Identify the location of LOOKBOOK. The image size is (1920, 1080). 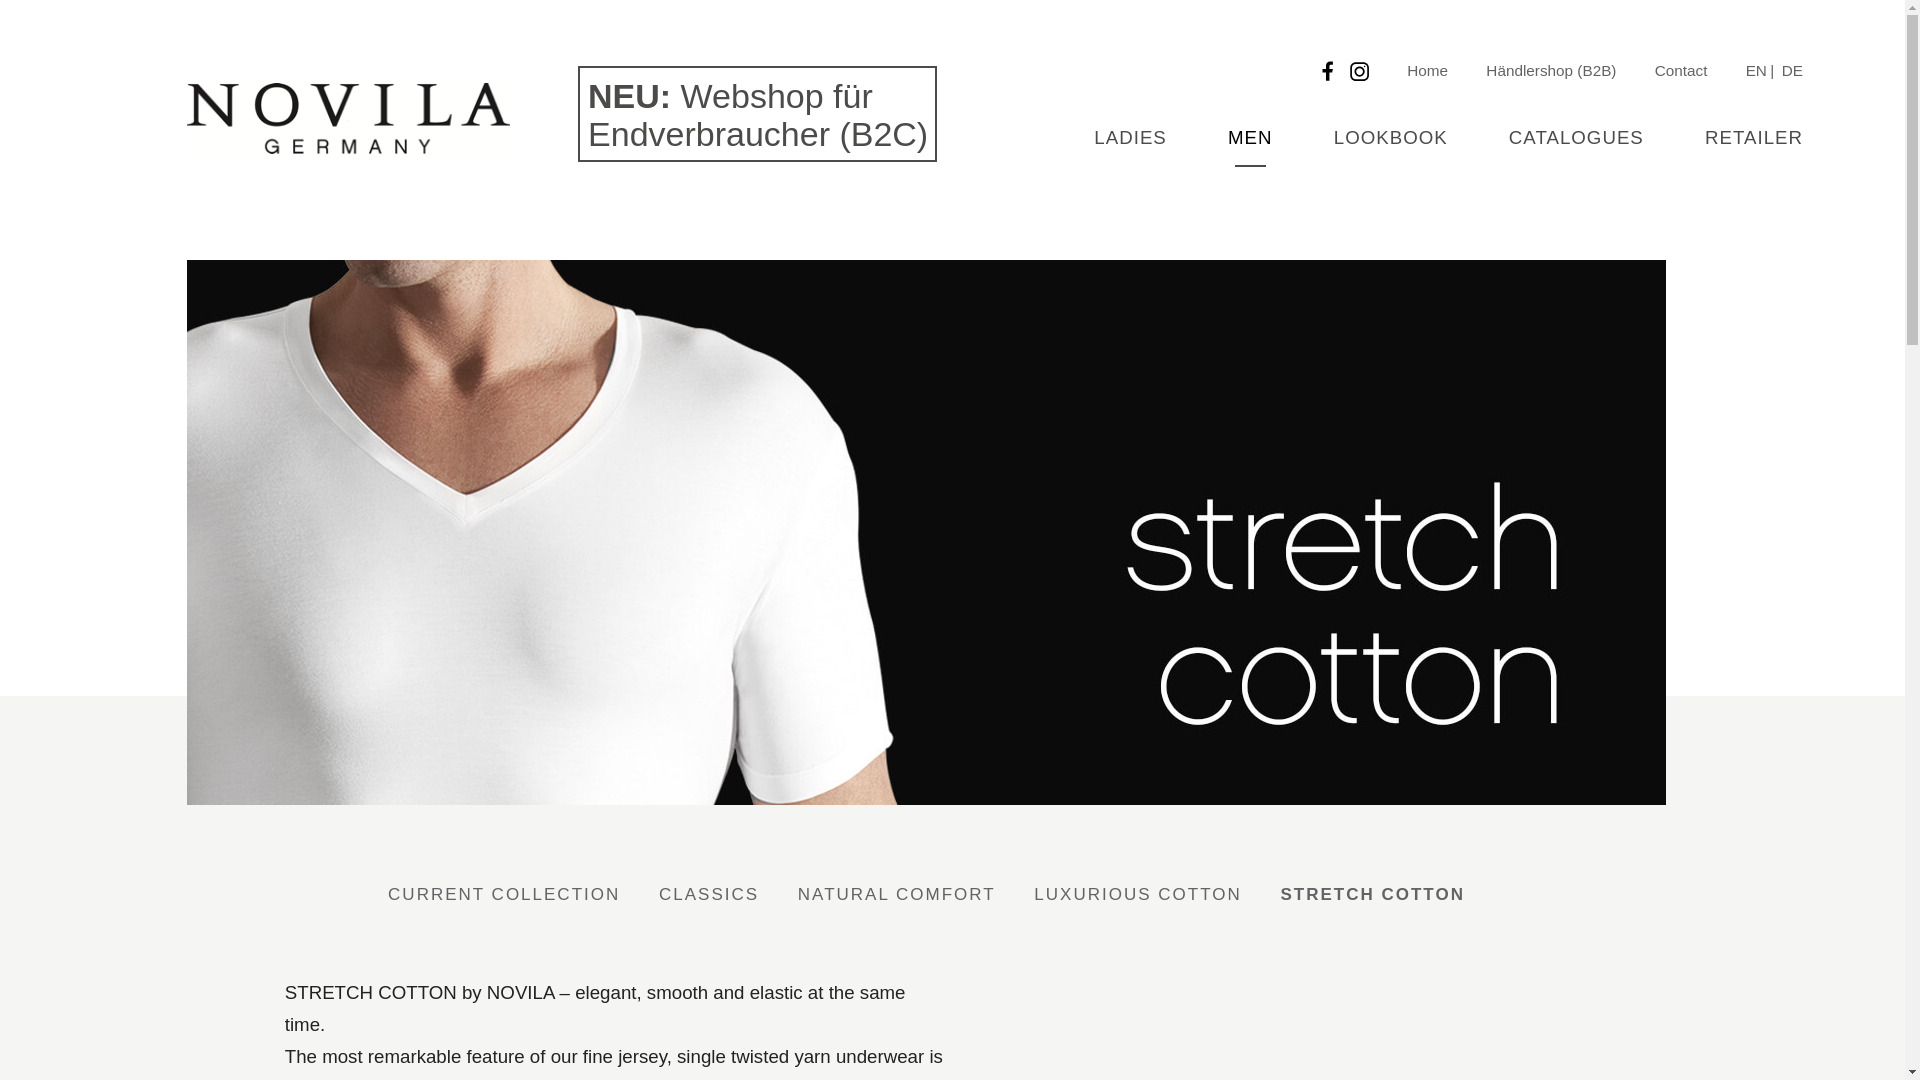
(1390, 136).